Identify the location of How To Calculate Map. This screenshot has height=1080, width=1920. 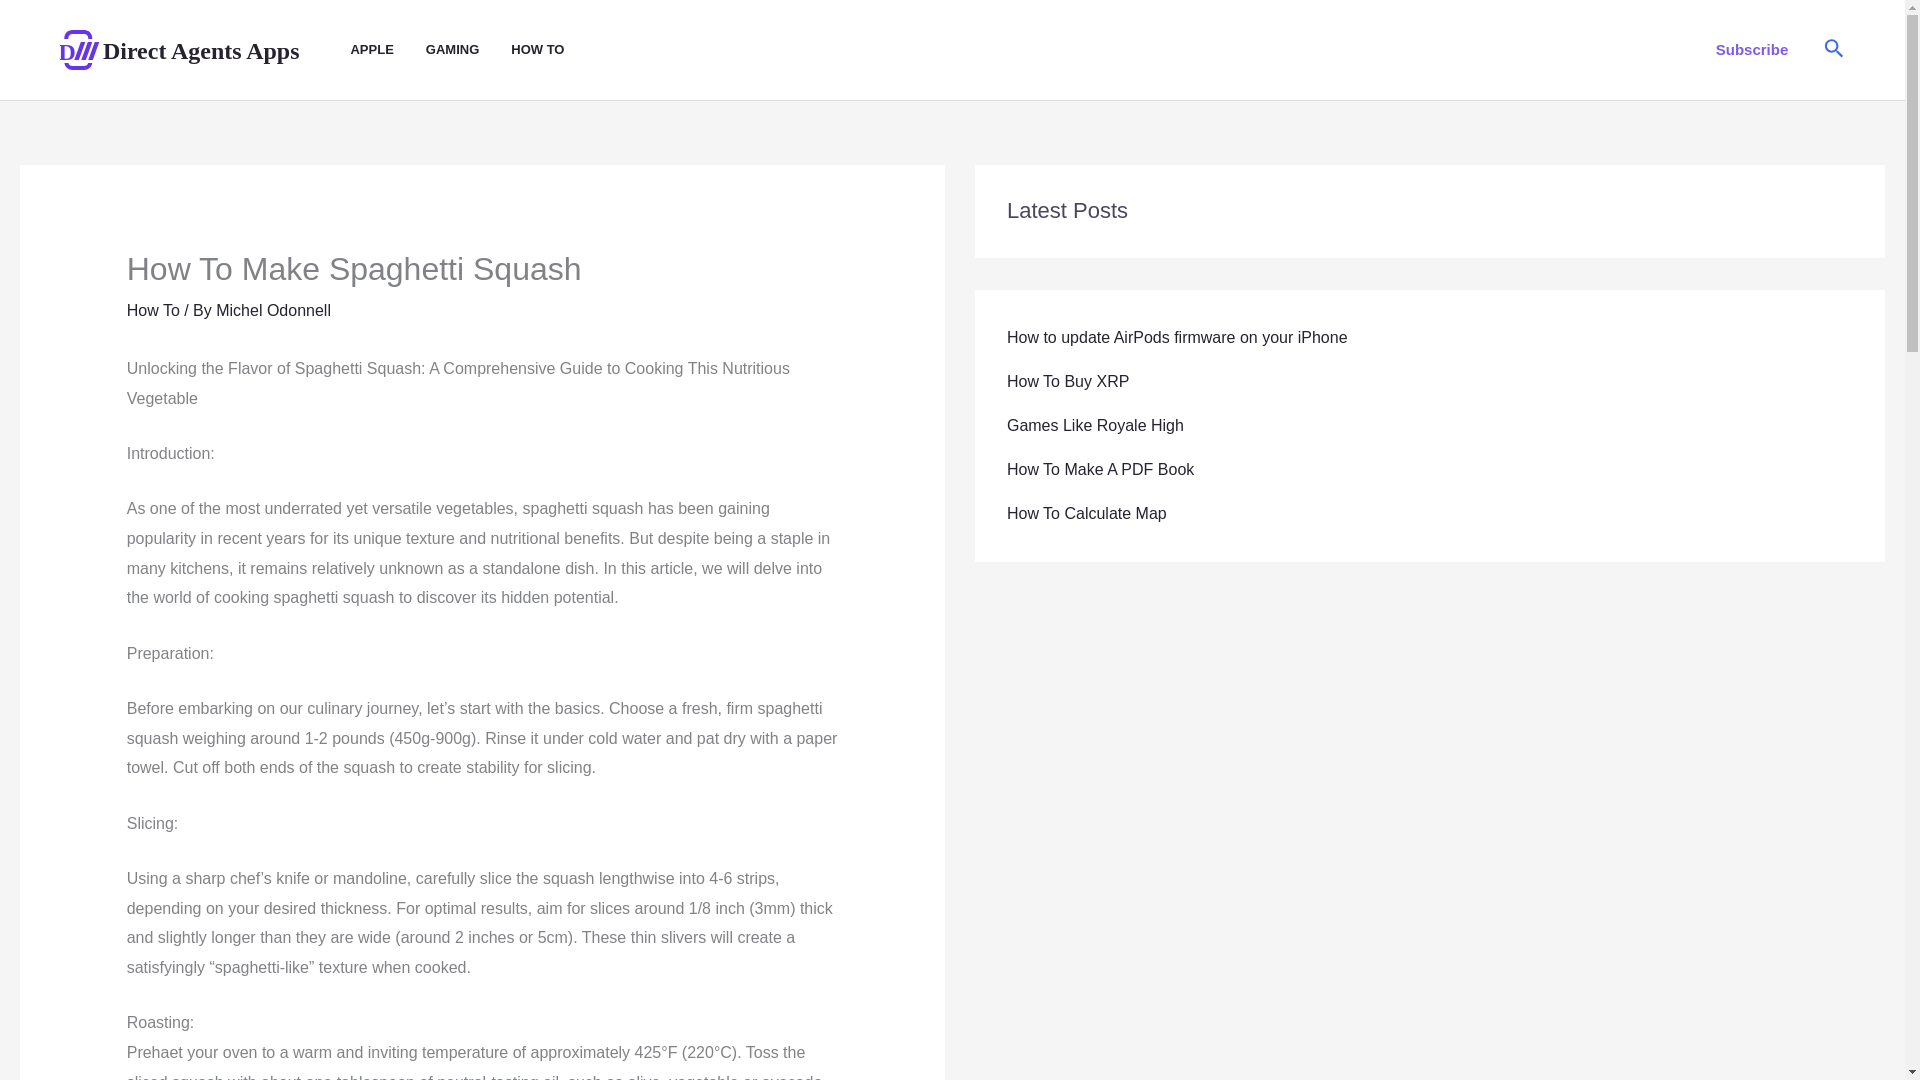
(1086, 513).